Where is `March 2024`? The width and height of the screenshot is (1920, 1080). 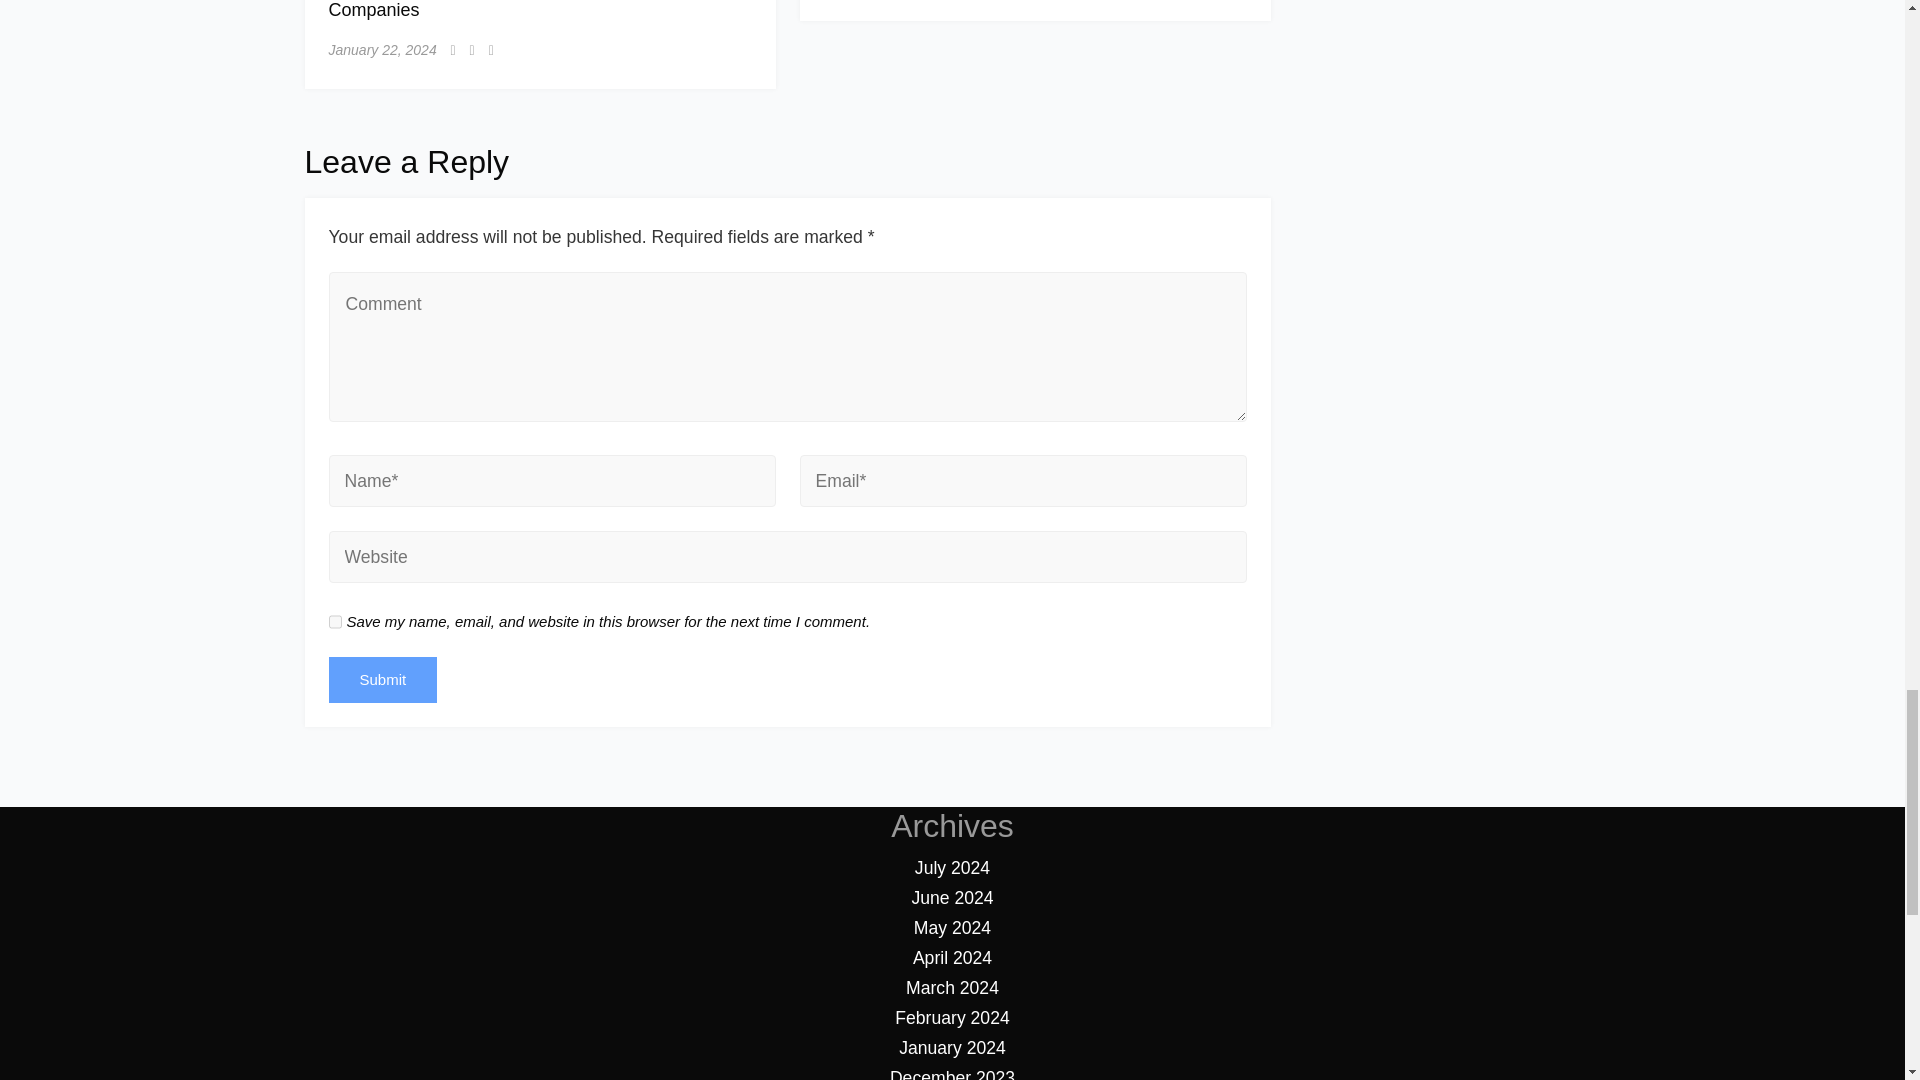
March 2024 is located at coordinates (952, 988).